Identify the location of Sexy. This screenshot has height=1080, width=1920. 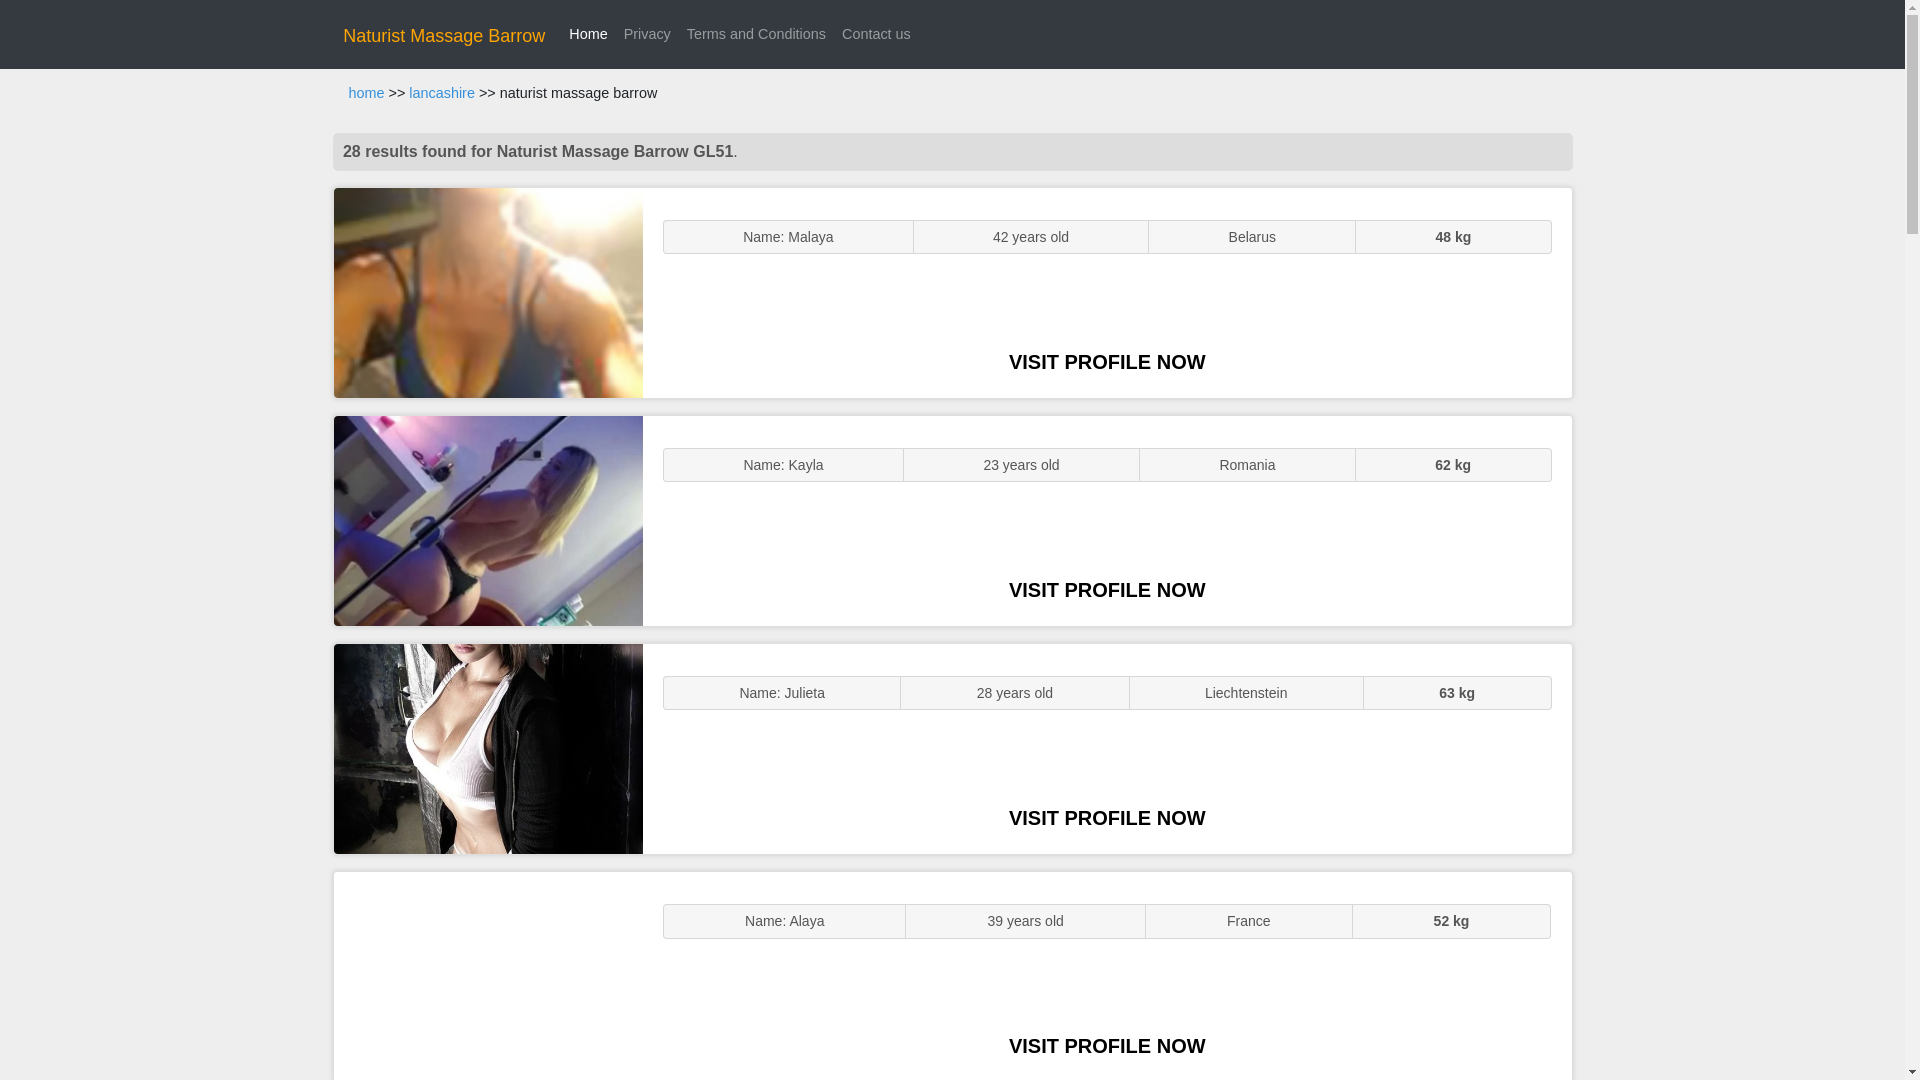
(488, 748).